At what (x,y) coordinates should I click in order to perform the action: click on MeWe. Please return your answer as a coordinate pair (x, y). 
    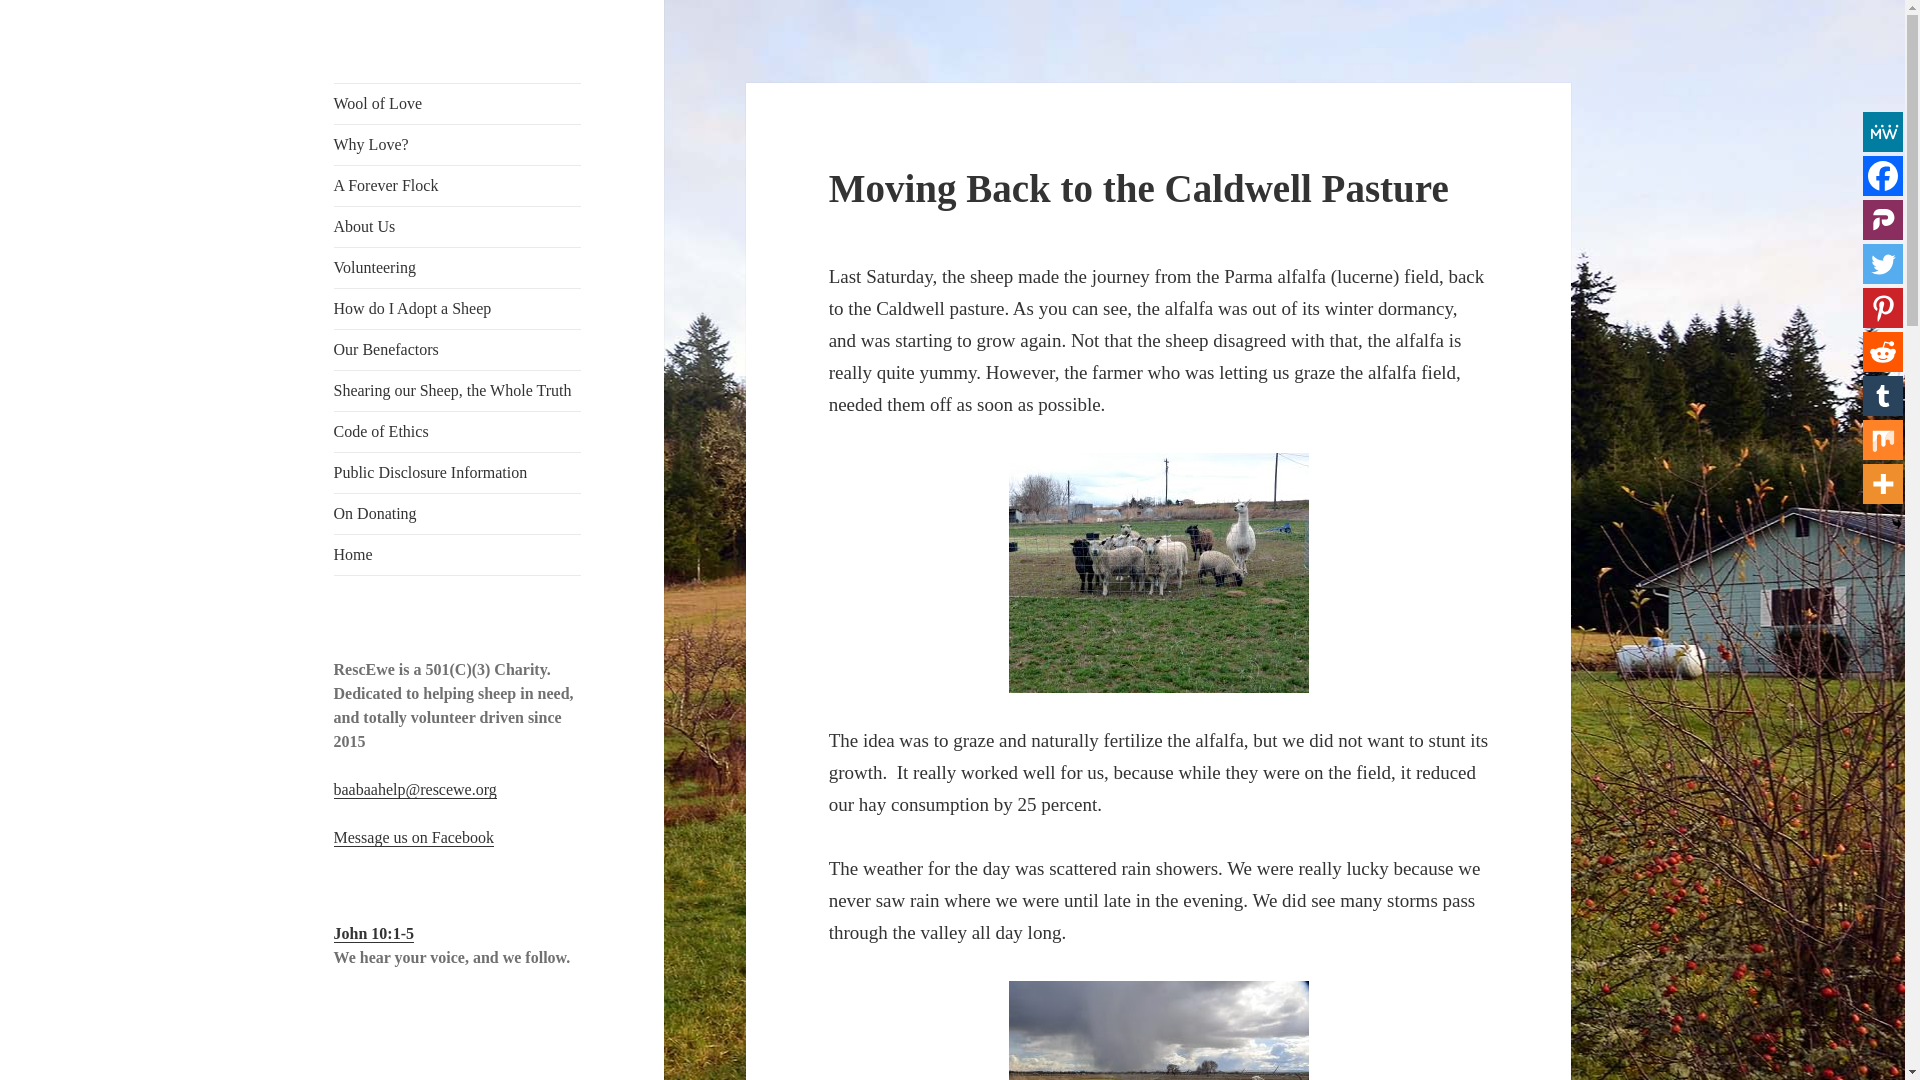
    Looking at the image, I should click on (1882, 132).